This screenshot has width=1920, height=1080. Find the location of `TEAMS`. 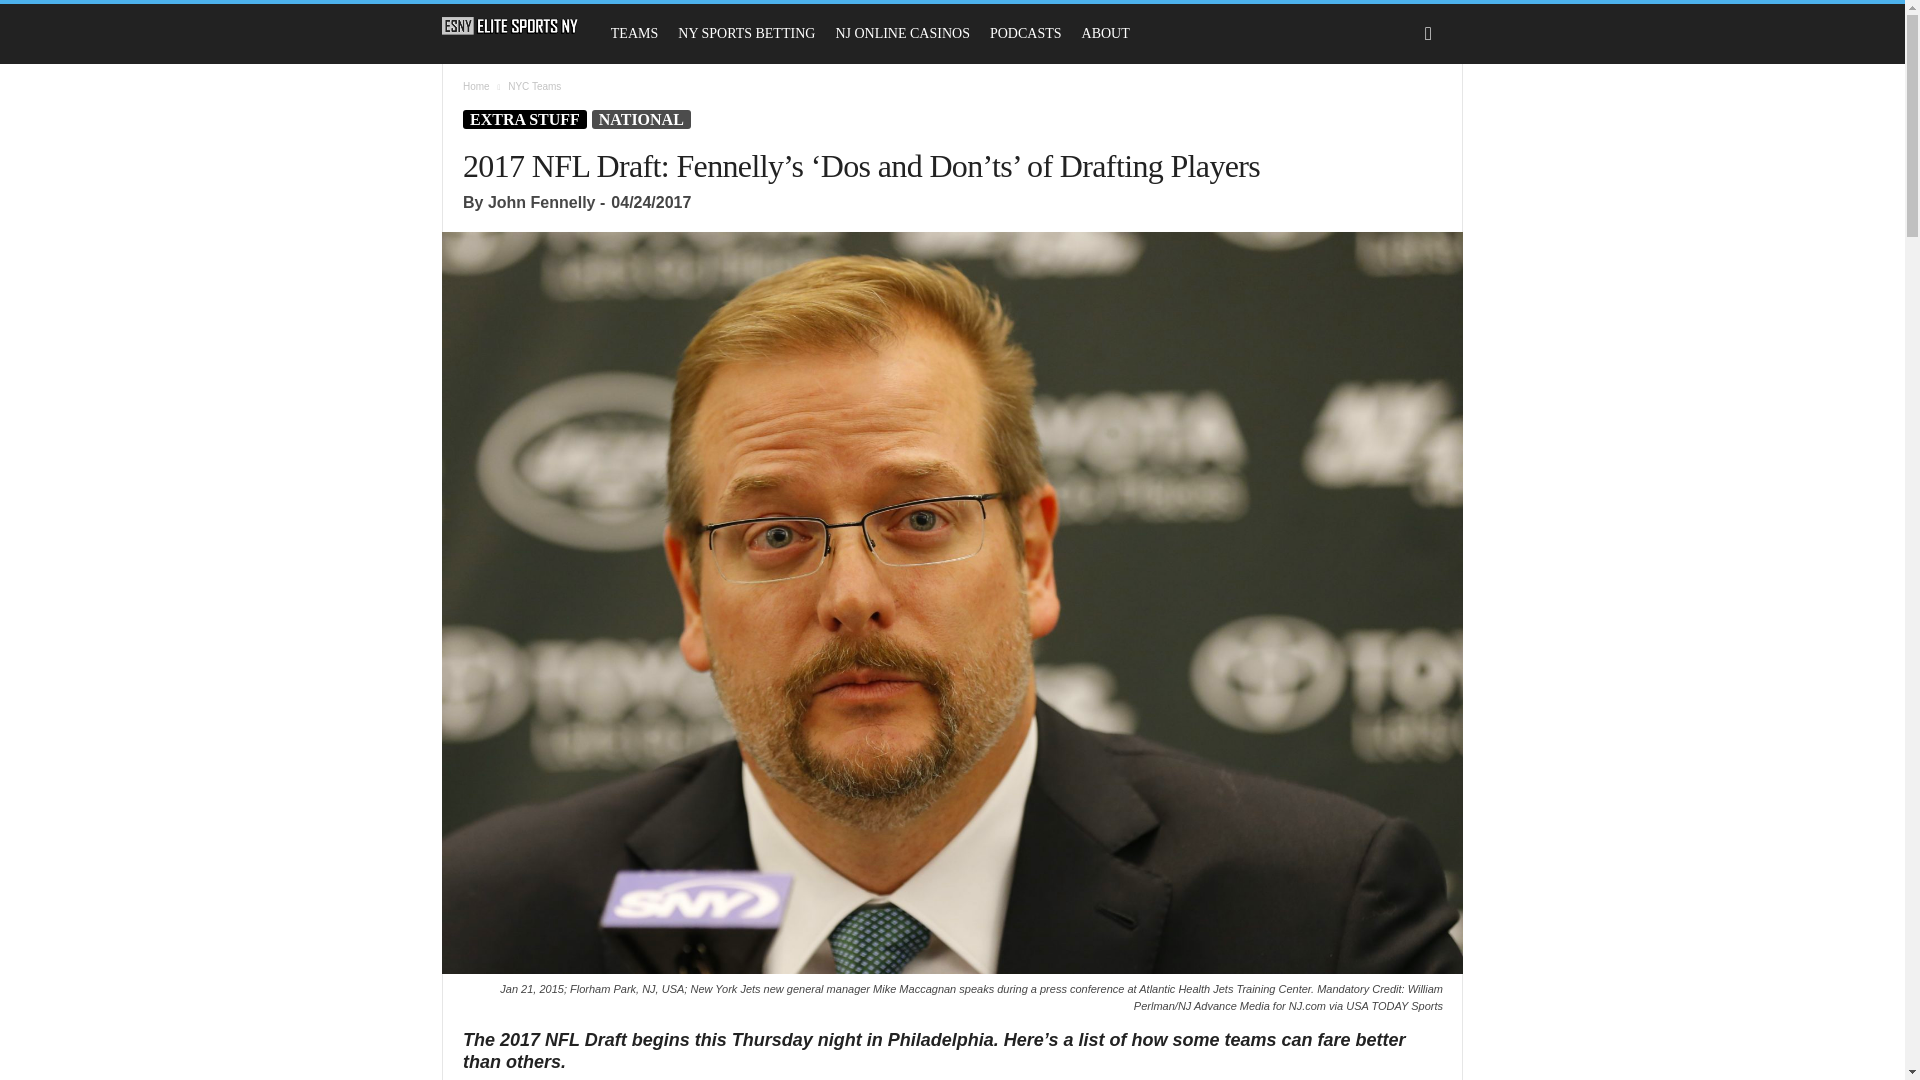

TEAMS is located at coordinates (634, 34).